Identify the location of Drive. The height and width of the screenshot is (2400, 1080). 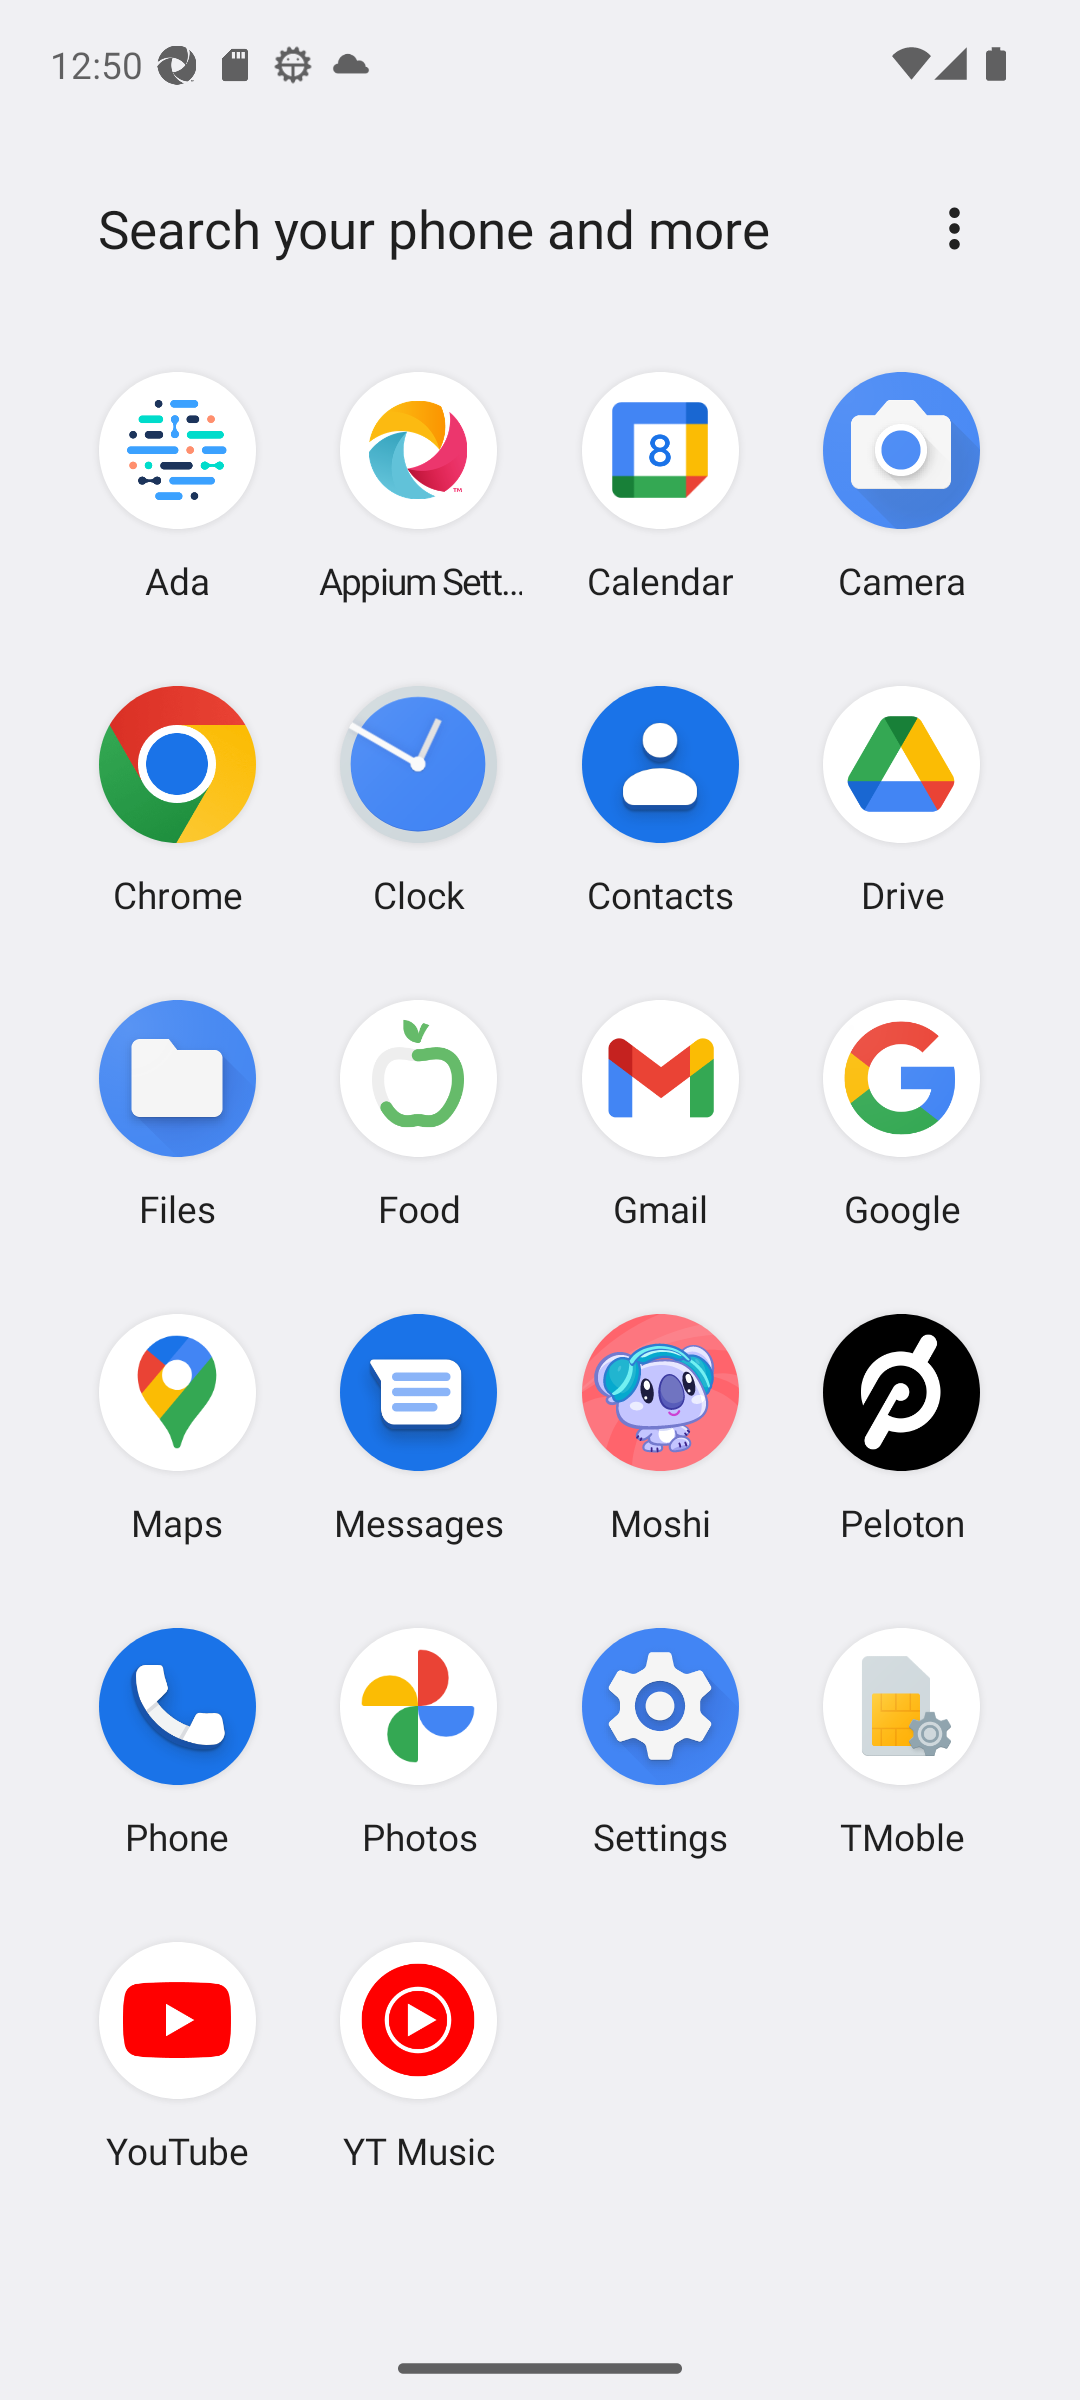
(901, 799).